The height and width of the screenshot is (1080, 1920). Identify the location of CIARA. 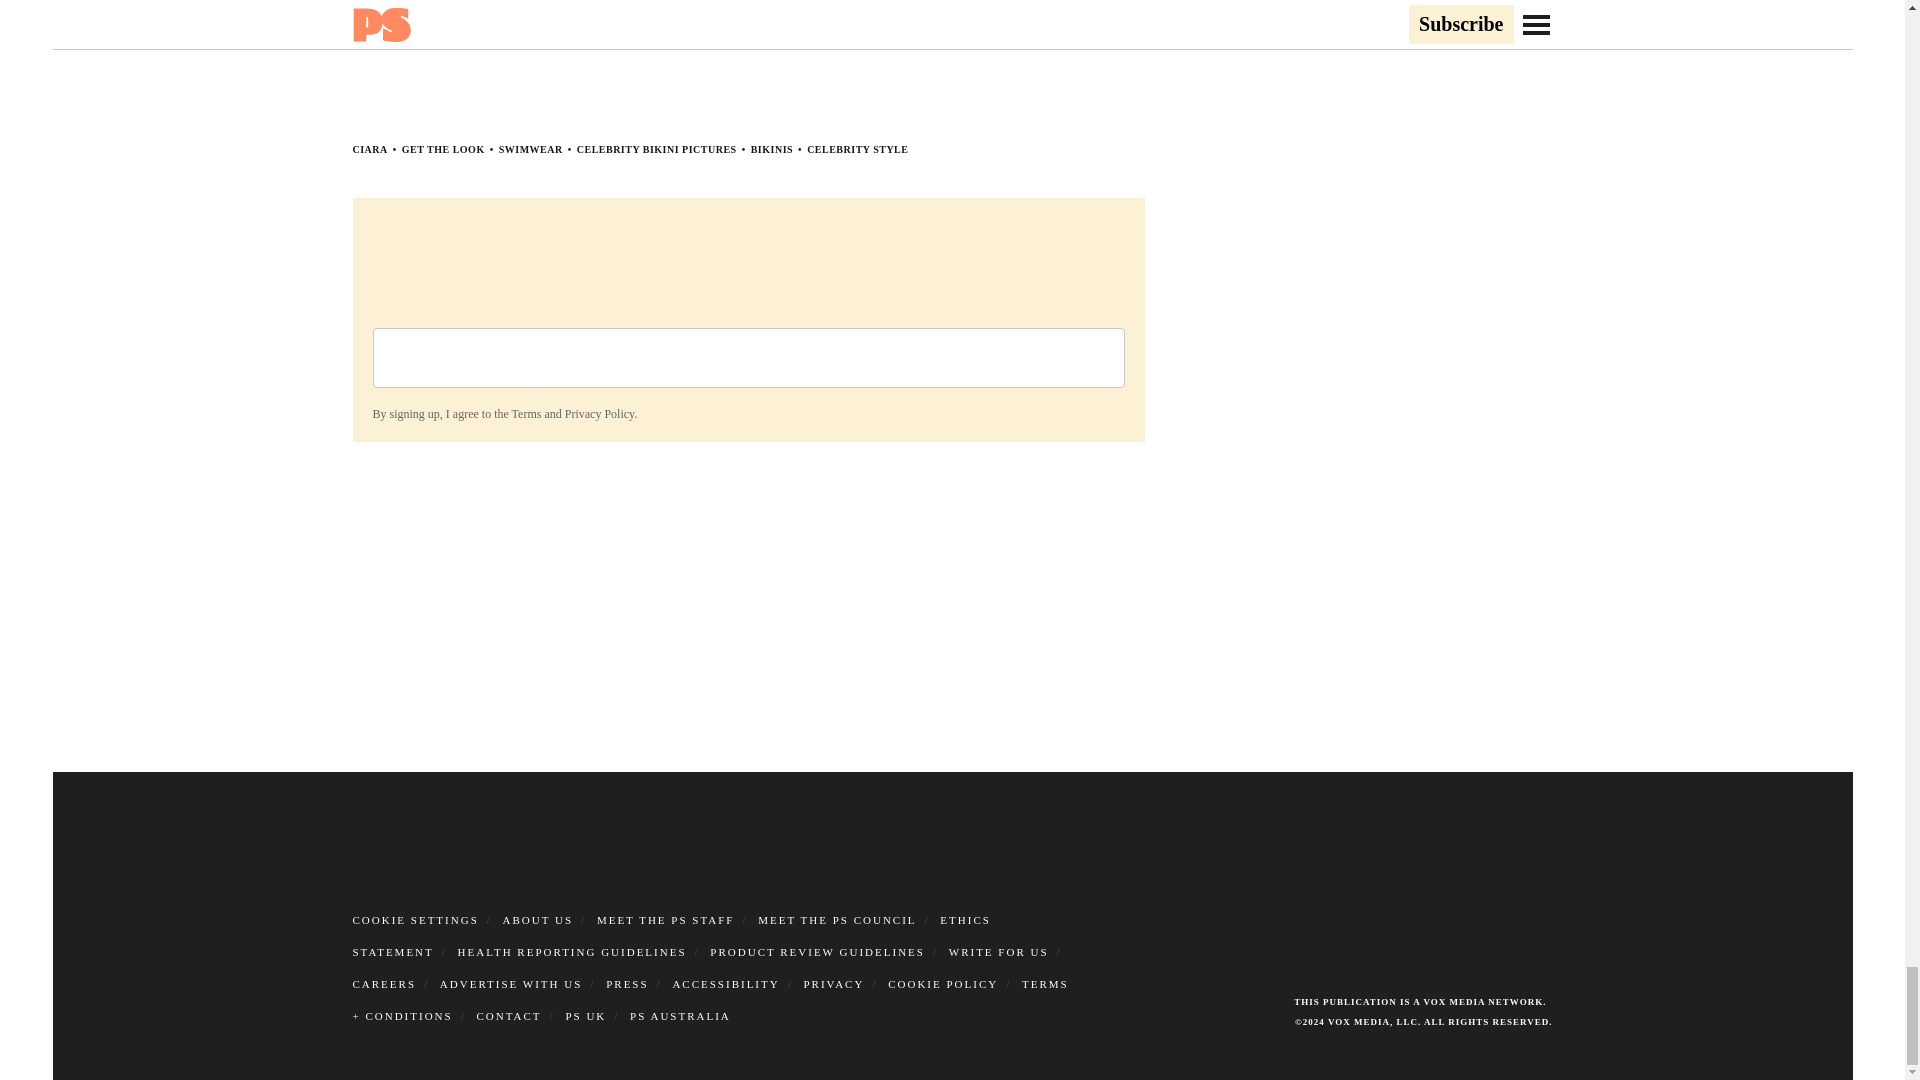
(369, 149).